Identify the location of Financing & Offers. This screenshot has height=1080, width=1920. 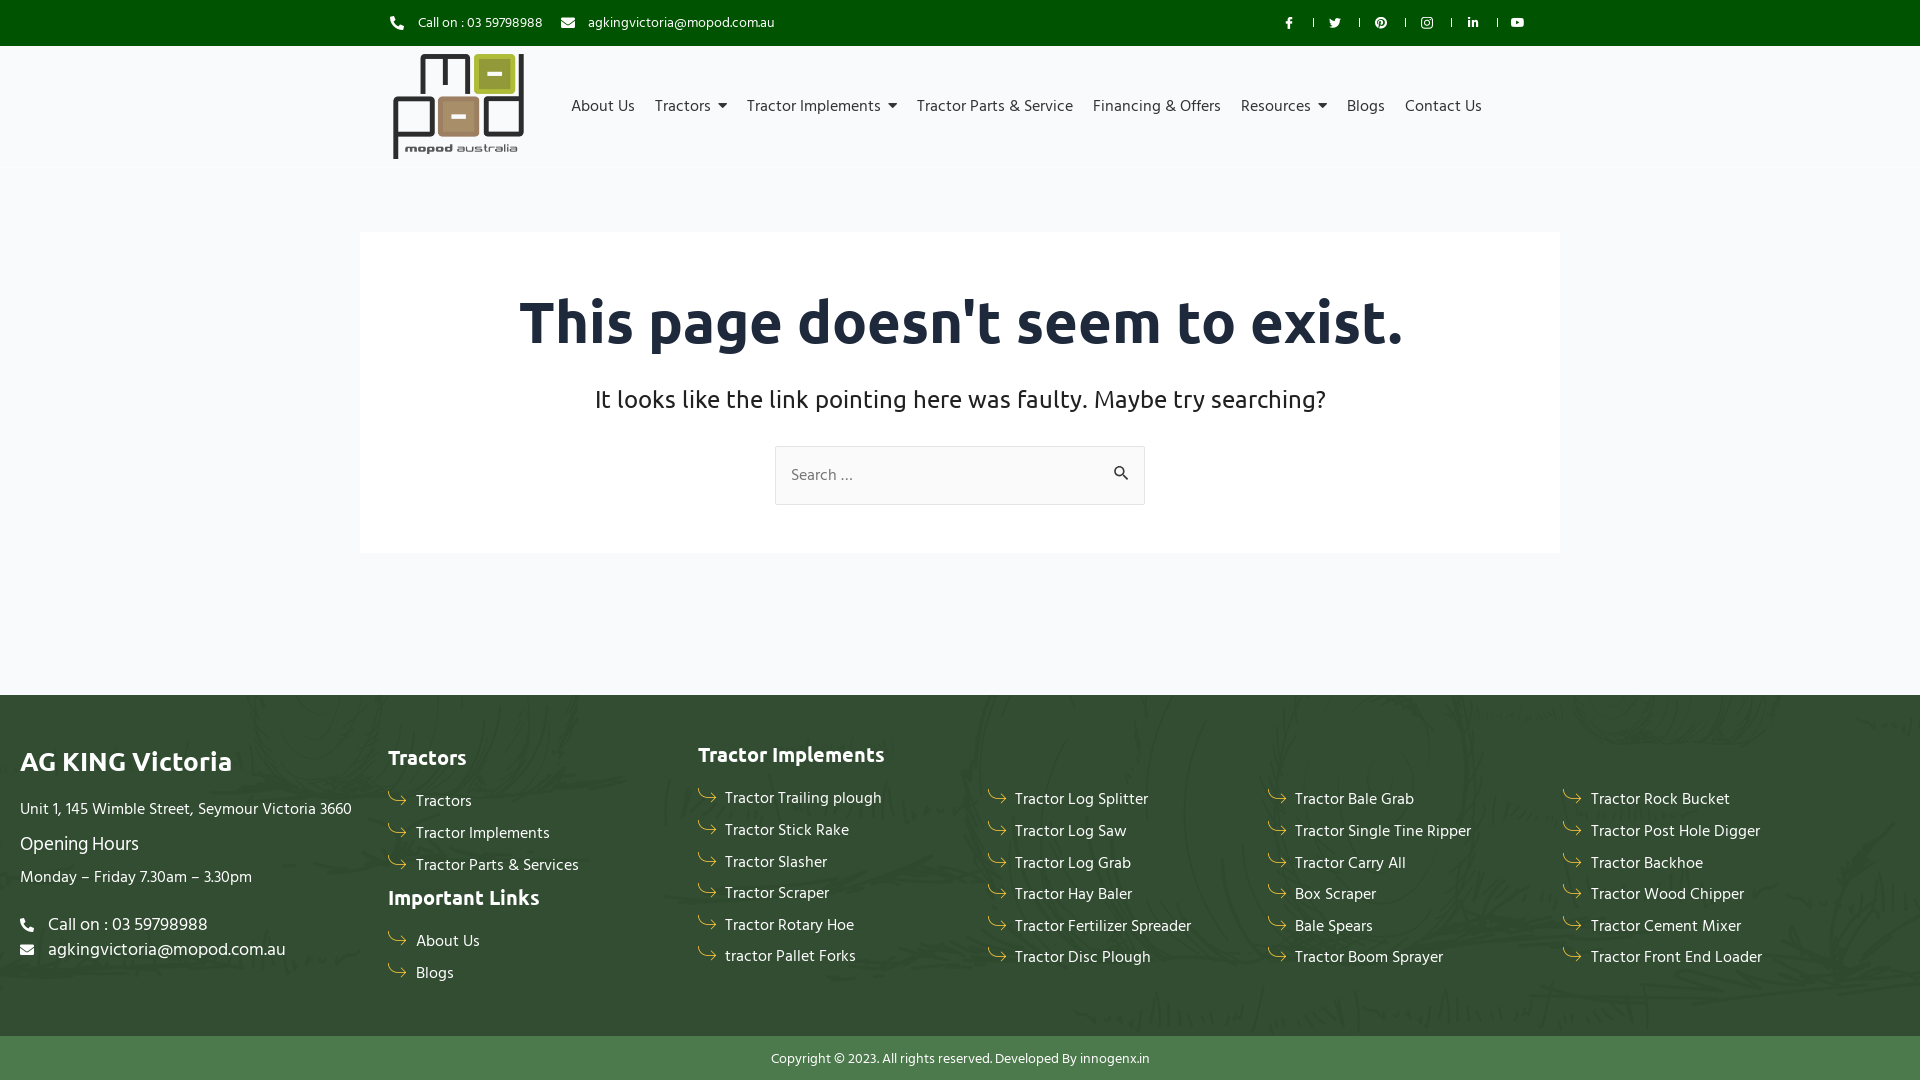
(1157, 106).